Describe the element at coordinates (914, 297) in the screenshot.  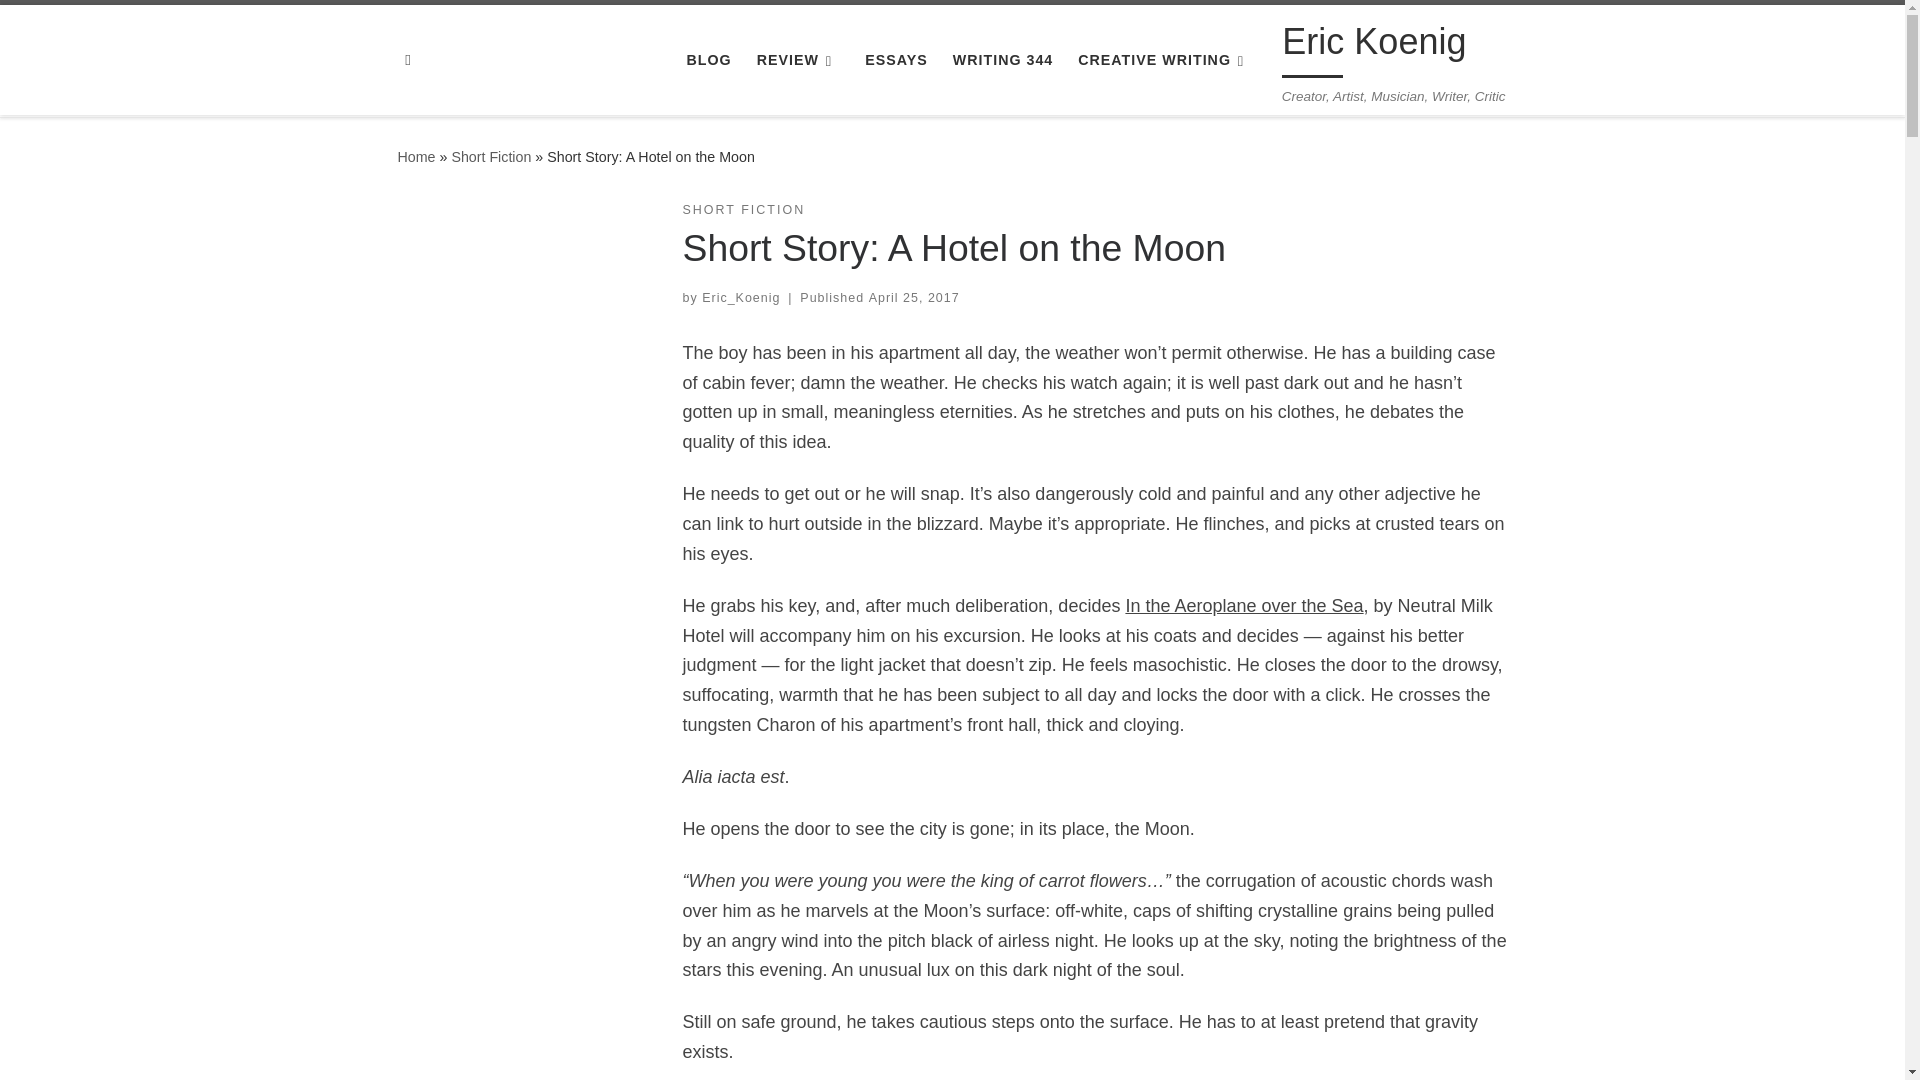
I see `7:44 pm` at that location.